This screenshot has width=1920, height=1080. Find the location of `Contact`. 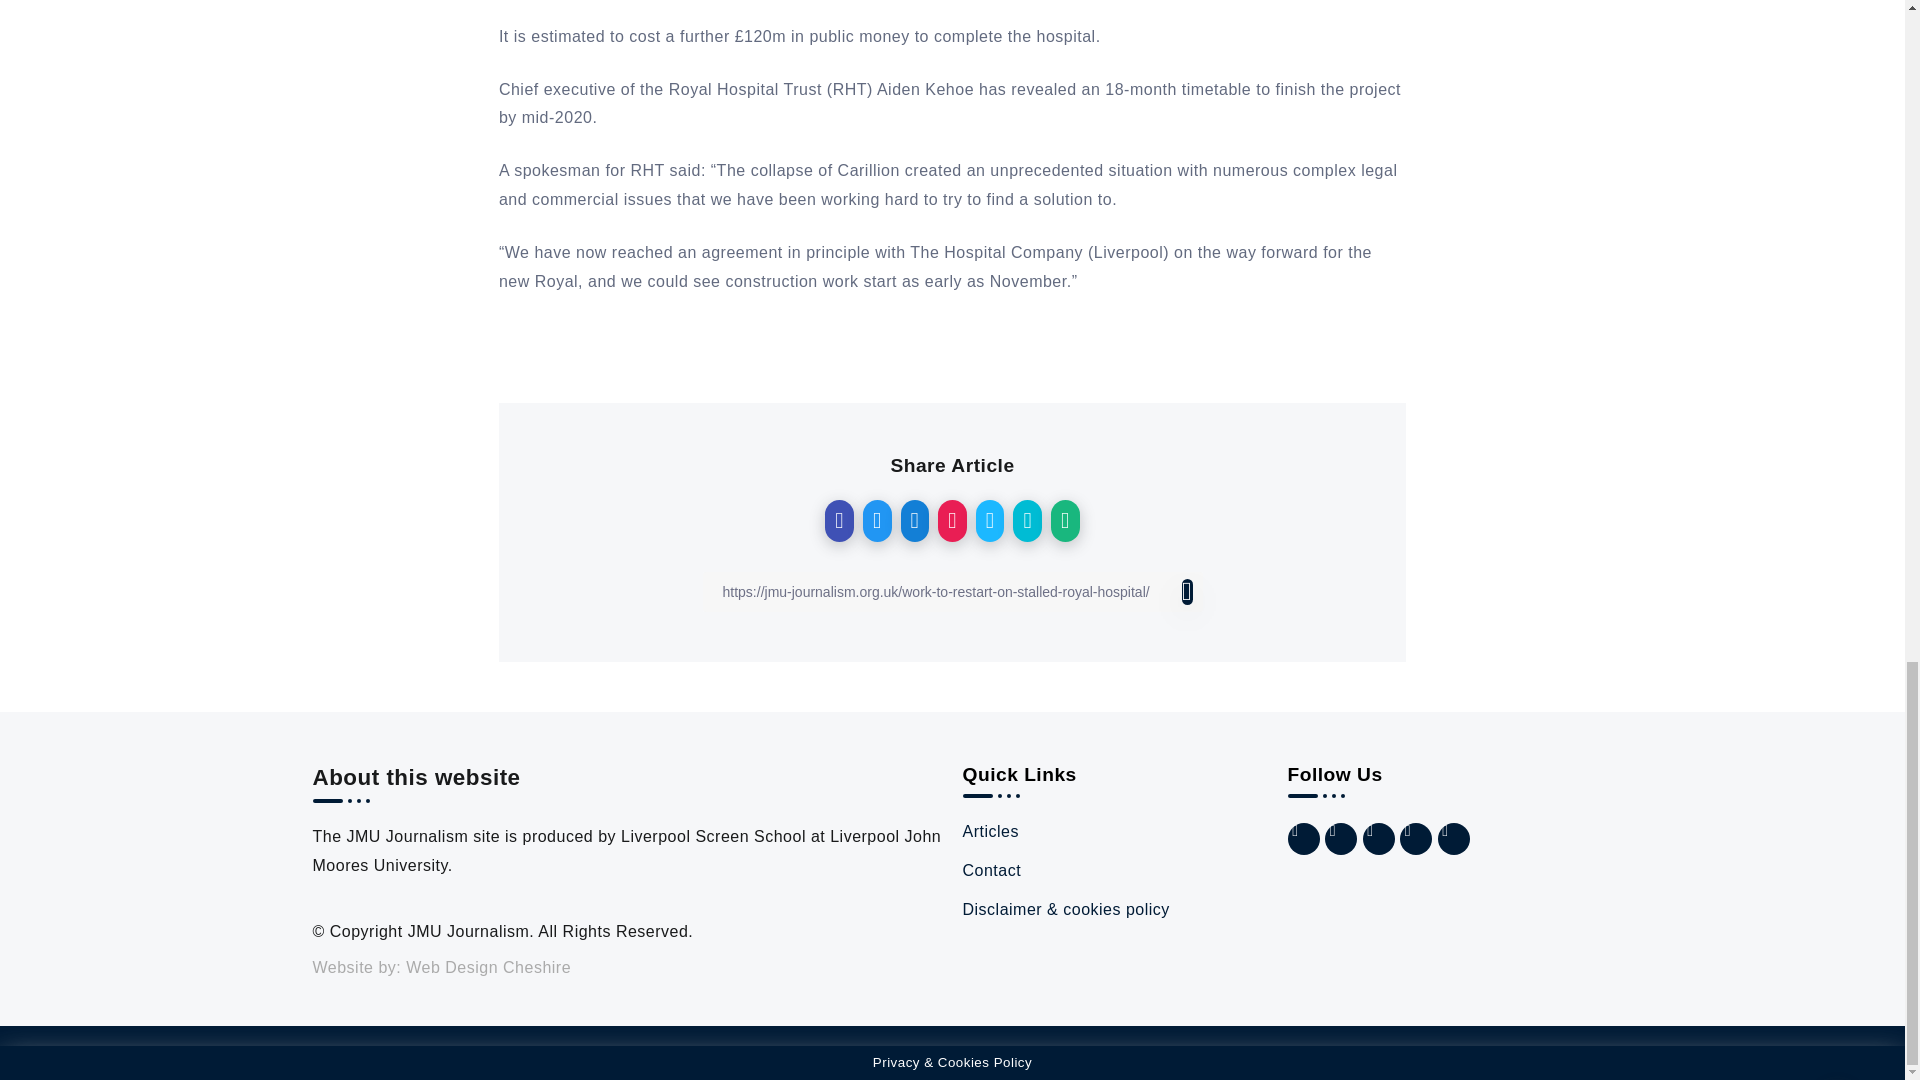

Contact is located at coordinates (1114, 871).